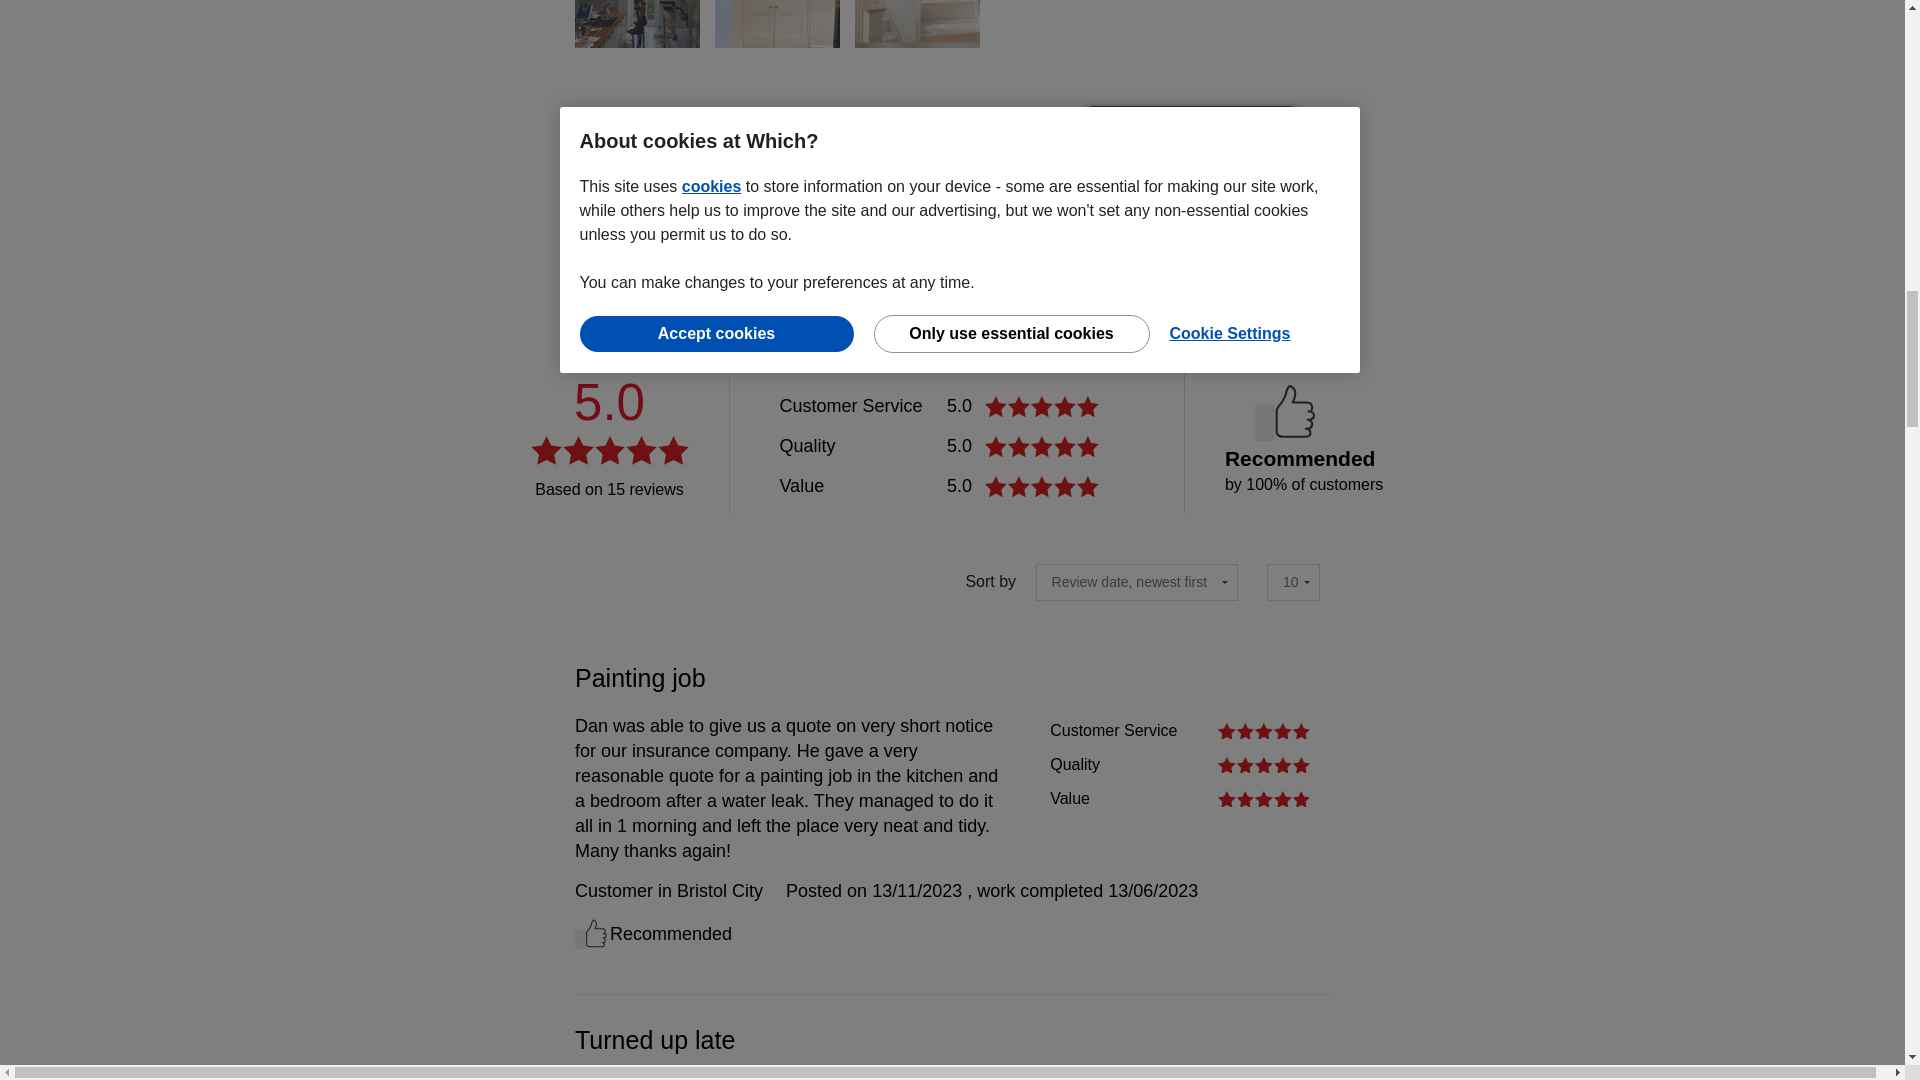  What do you see at coordinates (1263, 798) in the screenshot?
I see `5` at bounding box center [1263, 798].